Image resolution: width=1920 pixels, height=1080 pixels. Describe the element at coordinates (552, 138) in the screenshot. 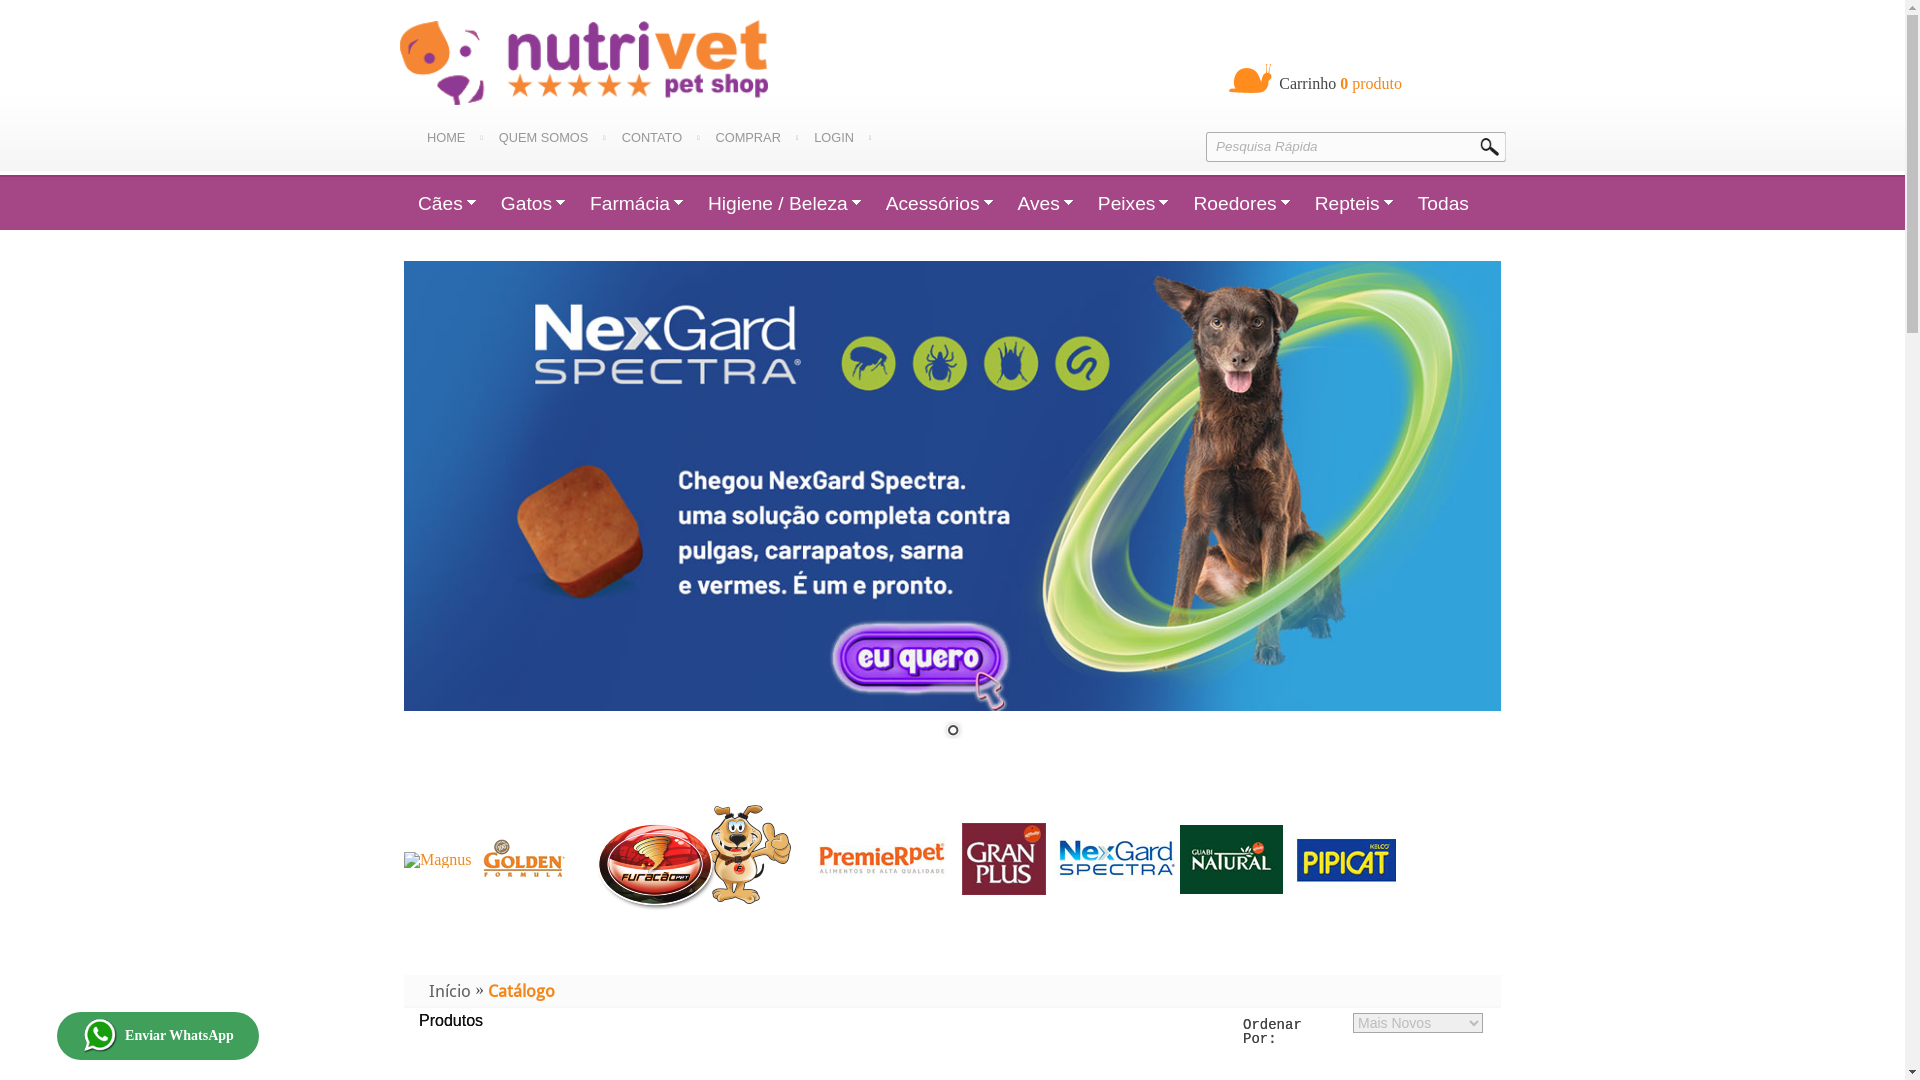

I see `QUEM SOMOS` at that location.